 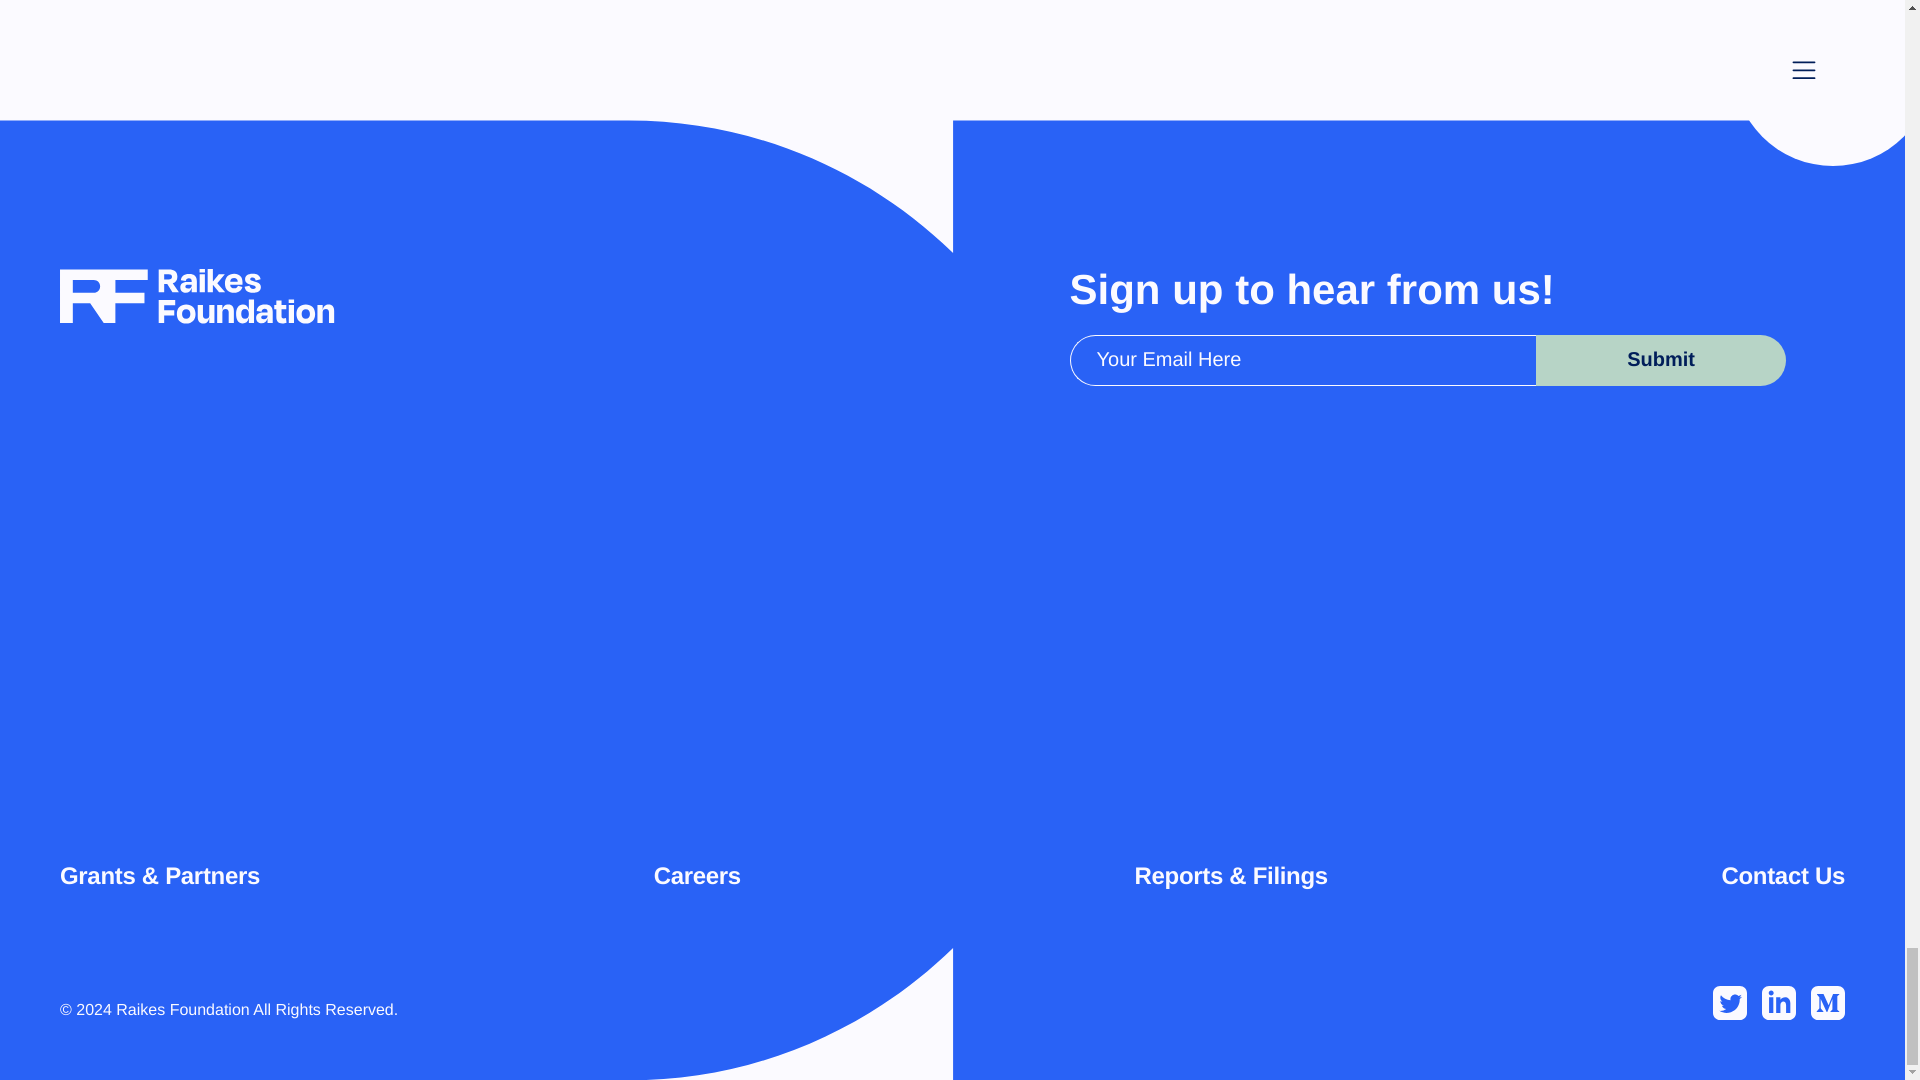 What do you see at coordinates (1782, 878) in the screenshot?
I see `Contact Us` at bounding box center [1782, 878].